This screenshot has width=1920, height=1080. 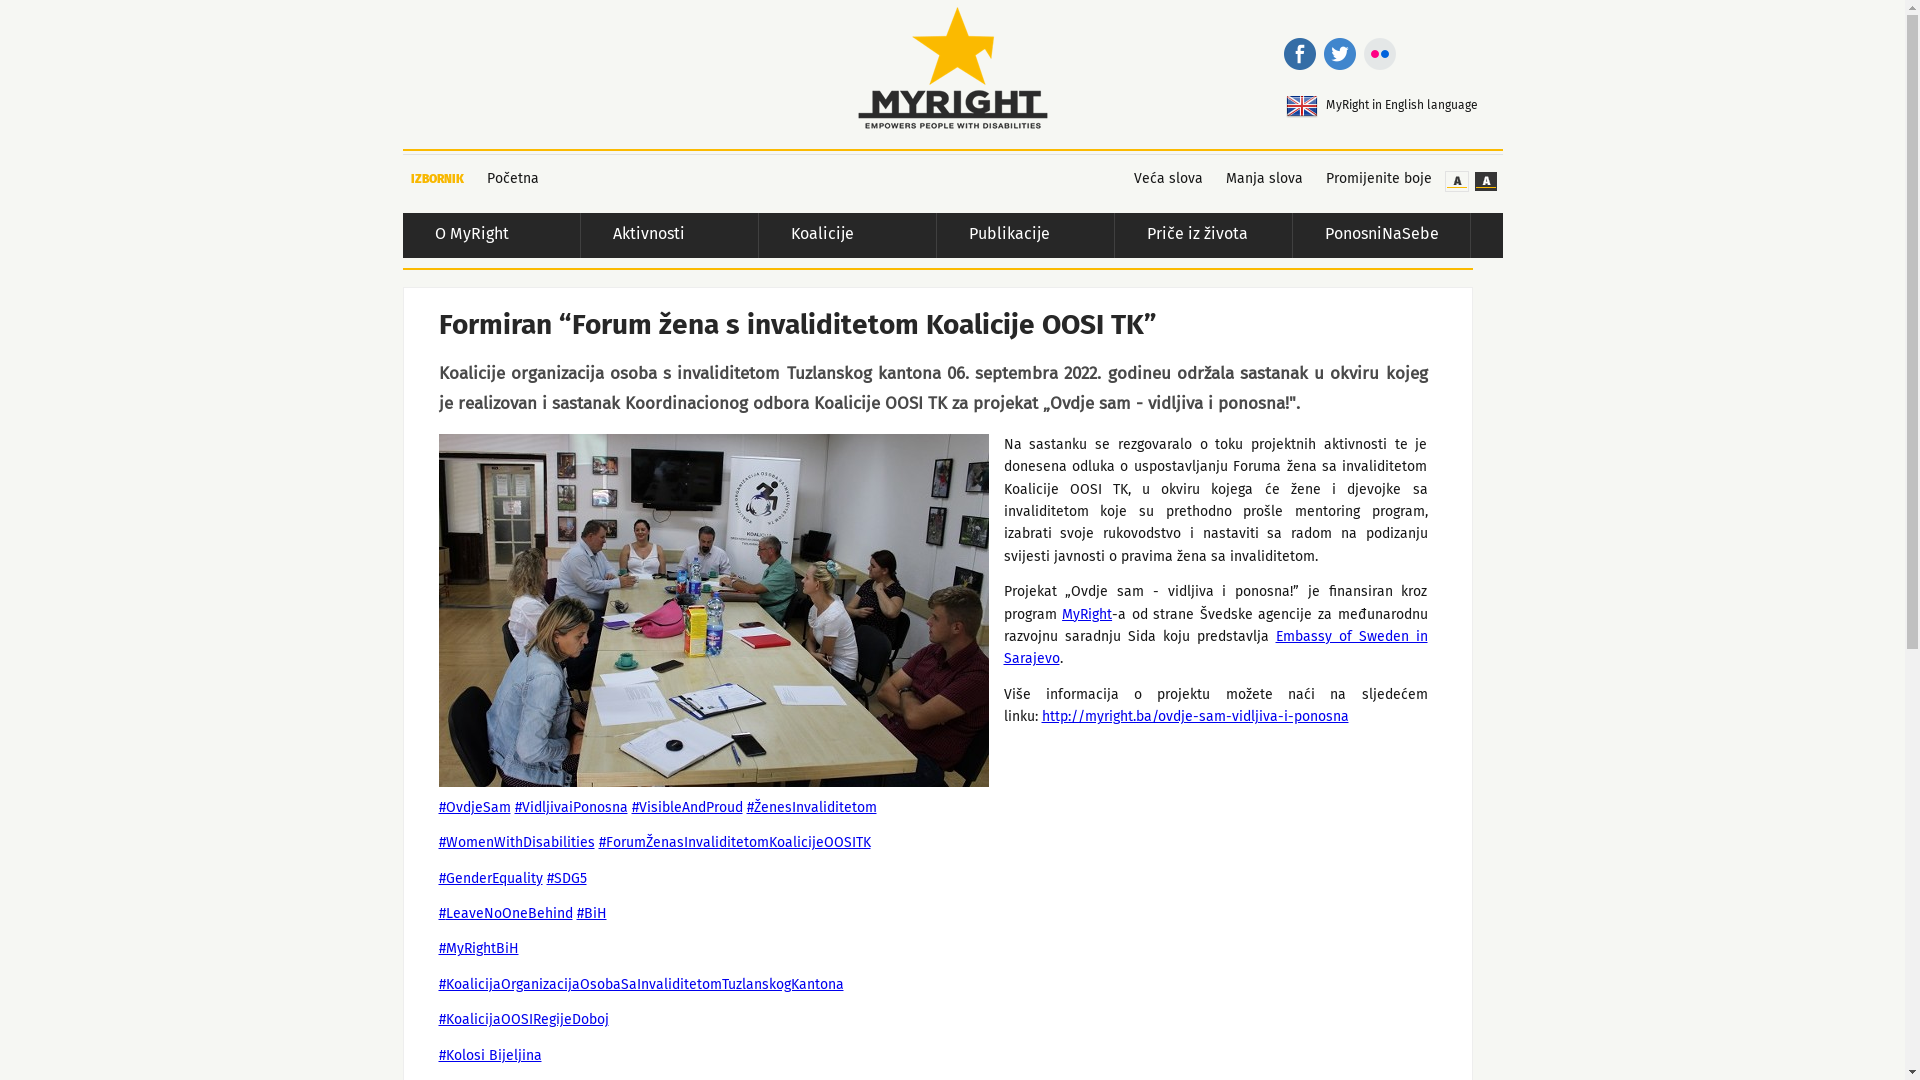 I want to click on O MyRight, so click(x=482, y=236).